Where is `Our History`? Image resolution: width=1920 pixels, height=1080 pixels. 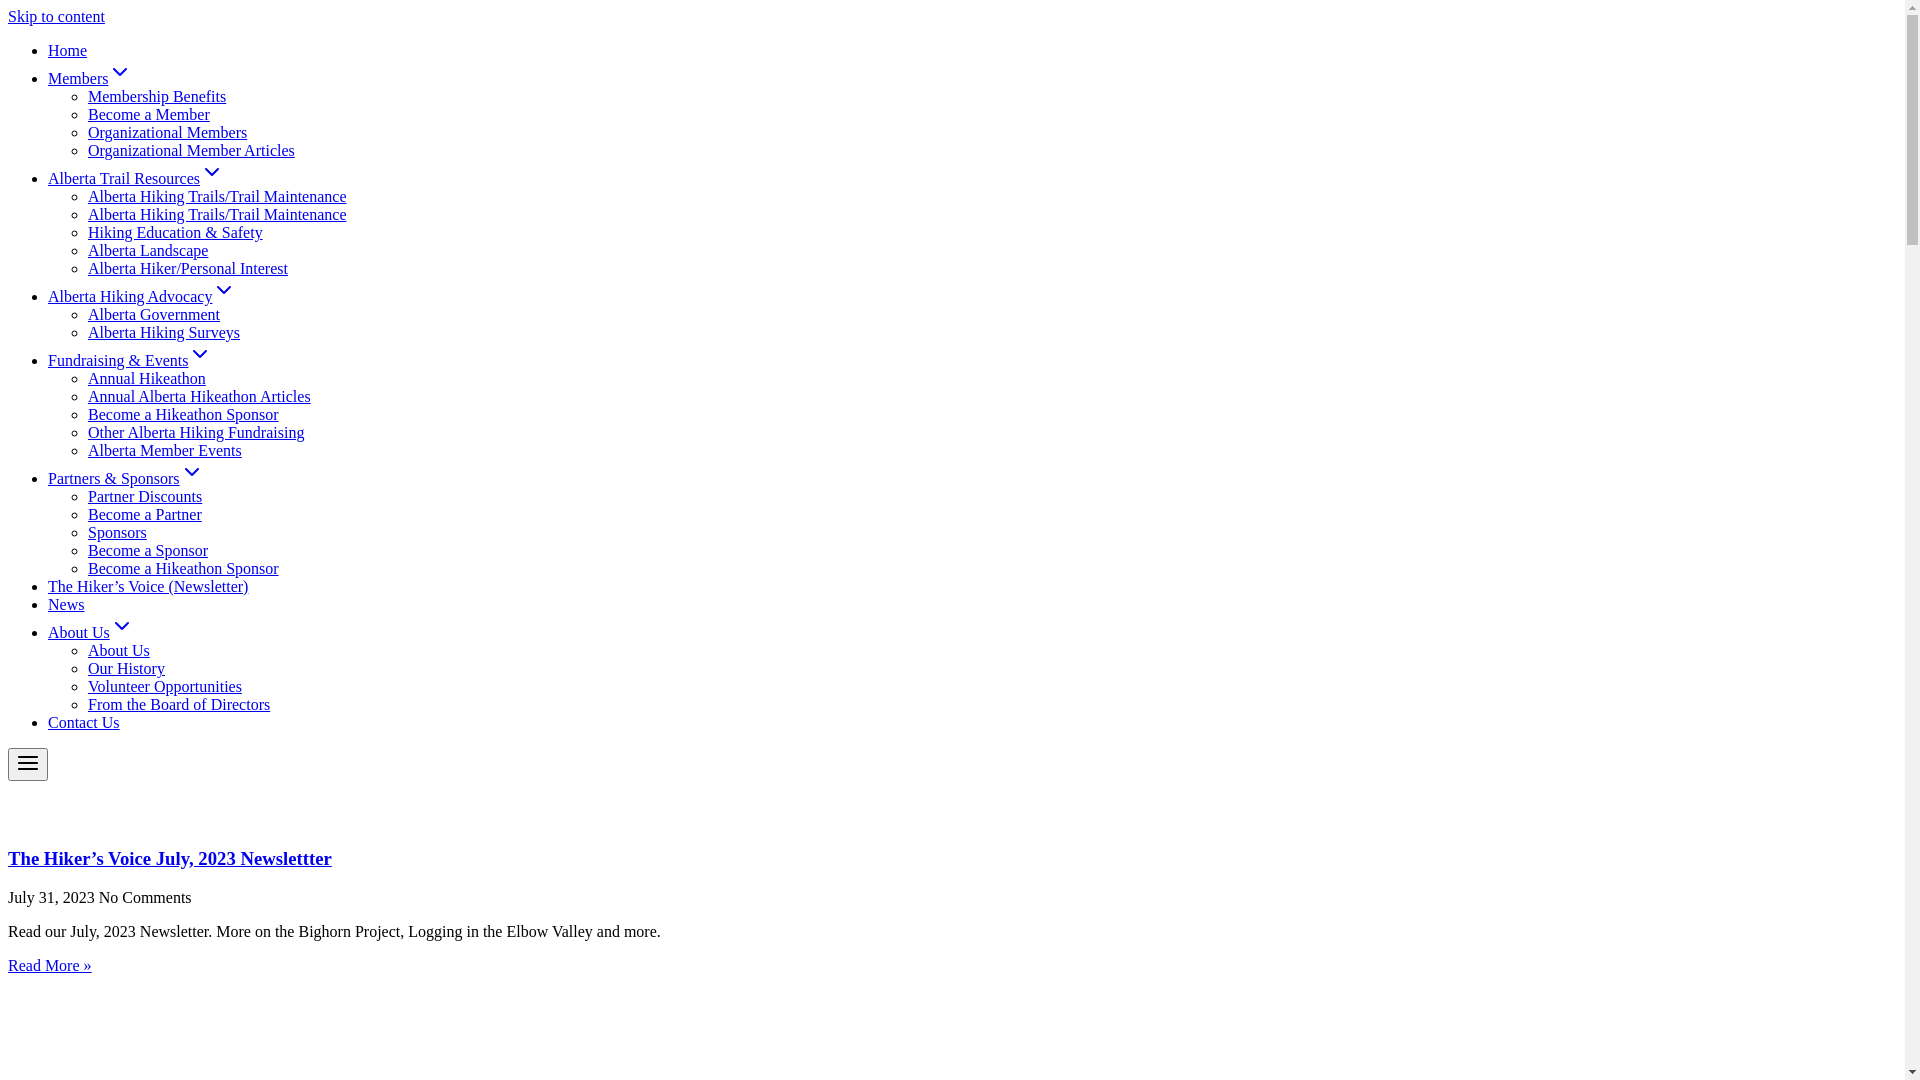 Our History is located at coordinates (126, 668).